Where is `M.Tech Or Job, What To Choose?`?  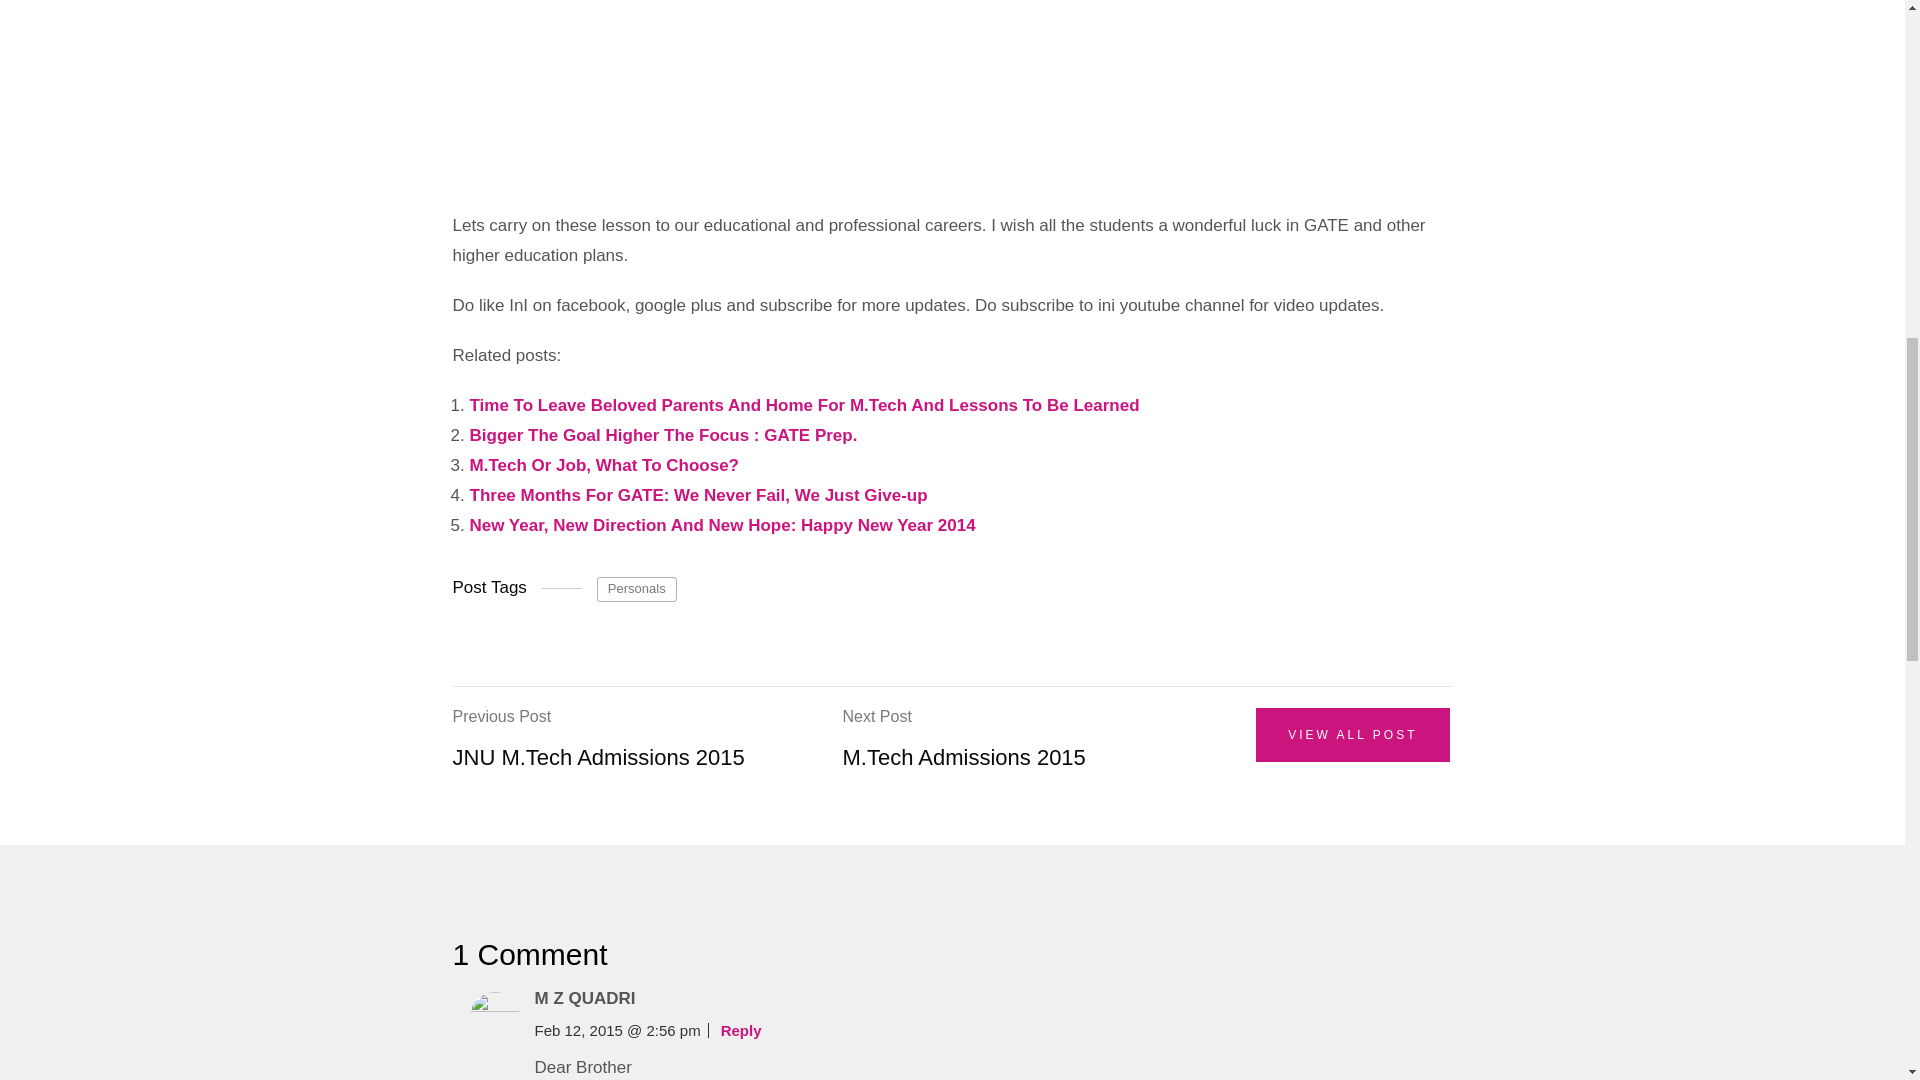
M.Tech Or Job, What To Choose? is located at coordinates (604, 465).